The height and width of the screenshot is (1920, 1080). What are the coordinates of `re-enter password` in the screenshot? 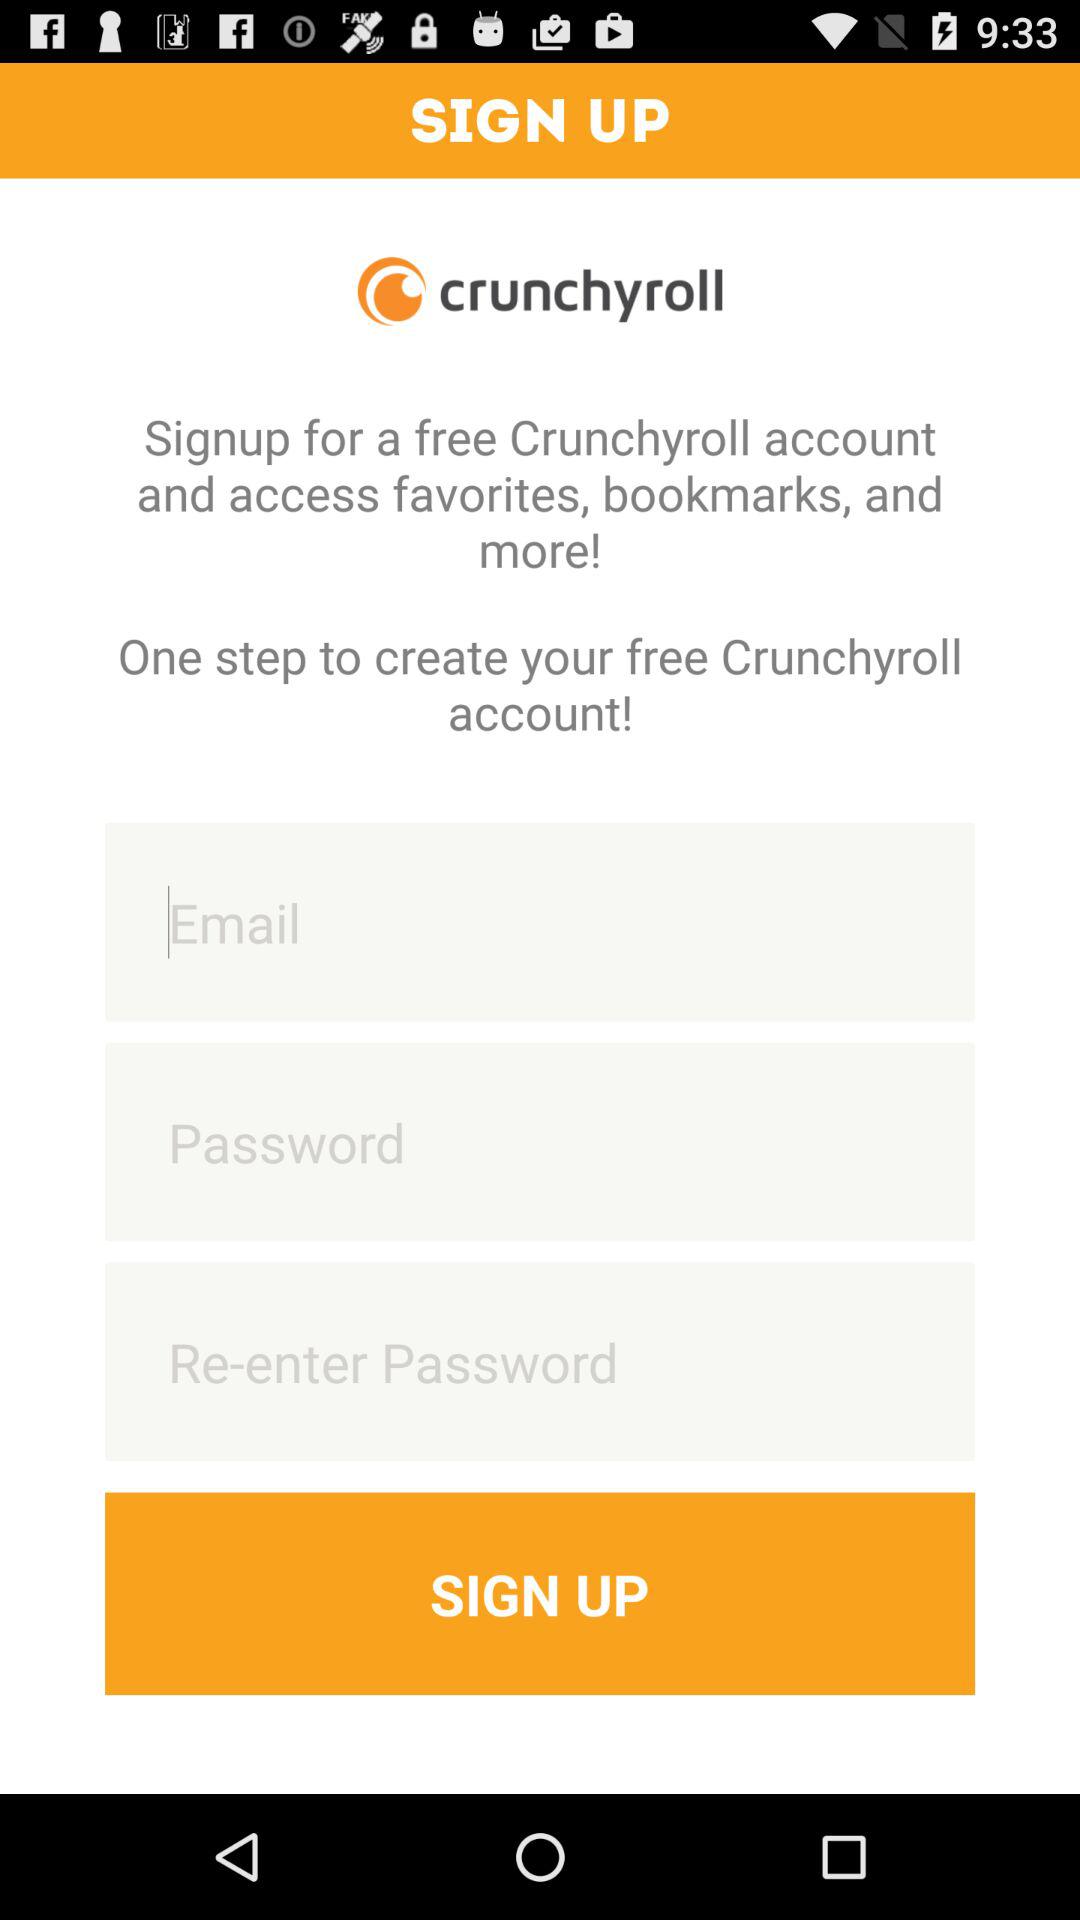 It's located at (540, 1362).